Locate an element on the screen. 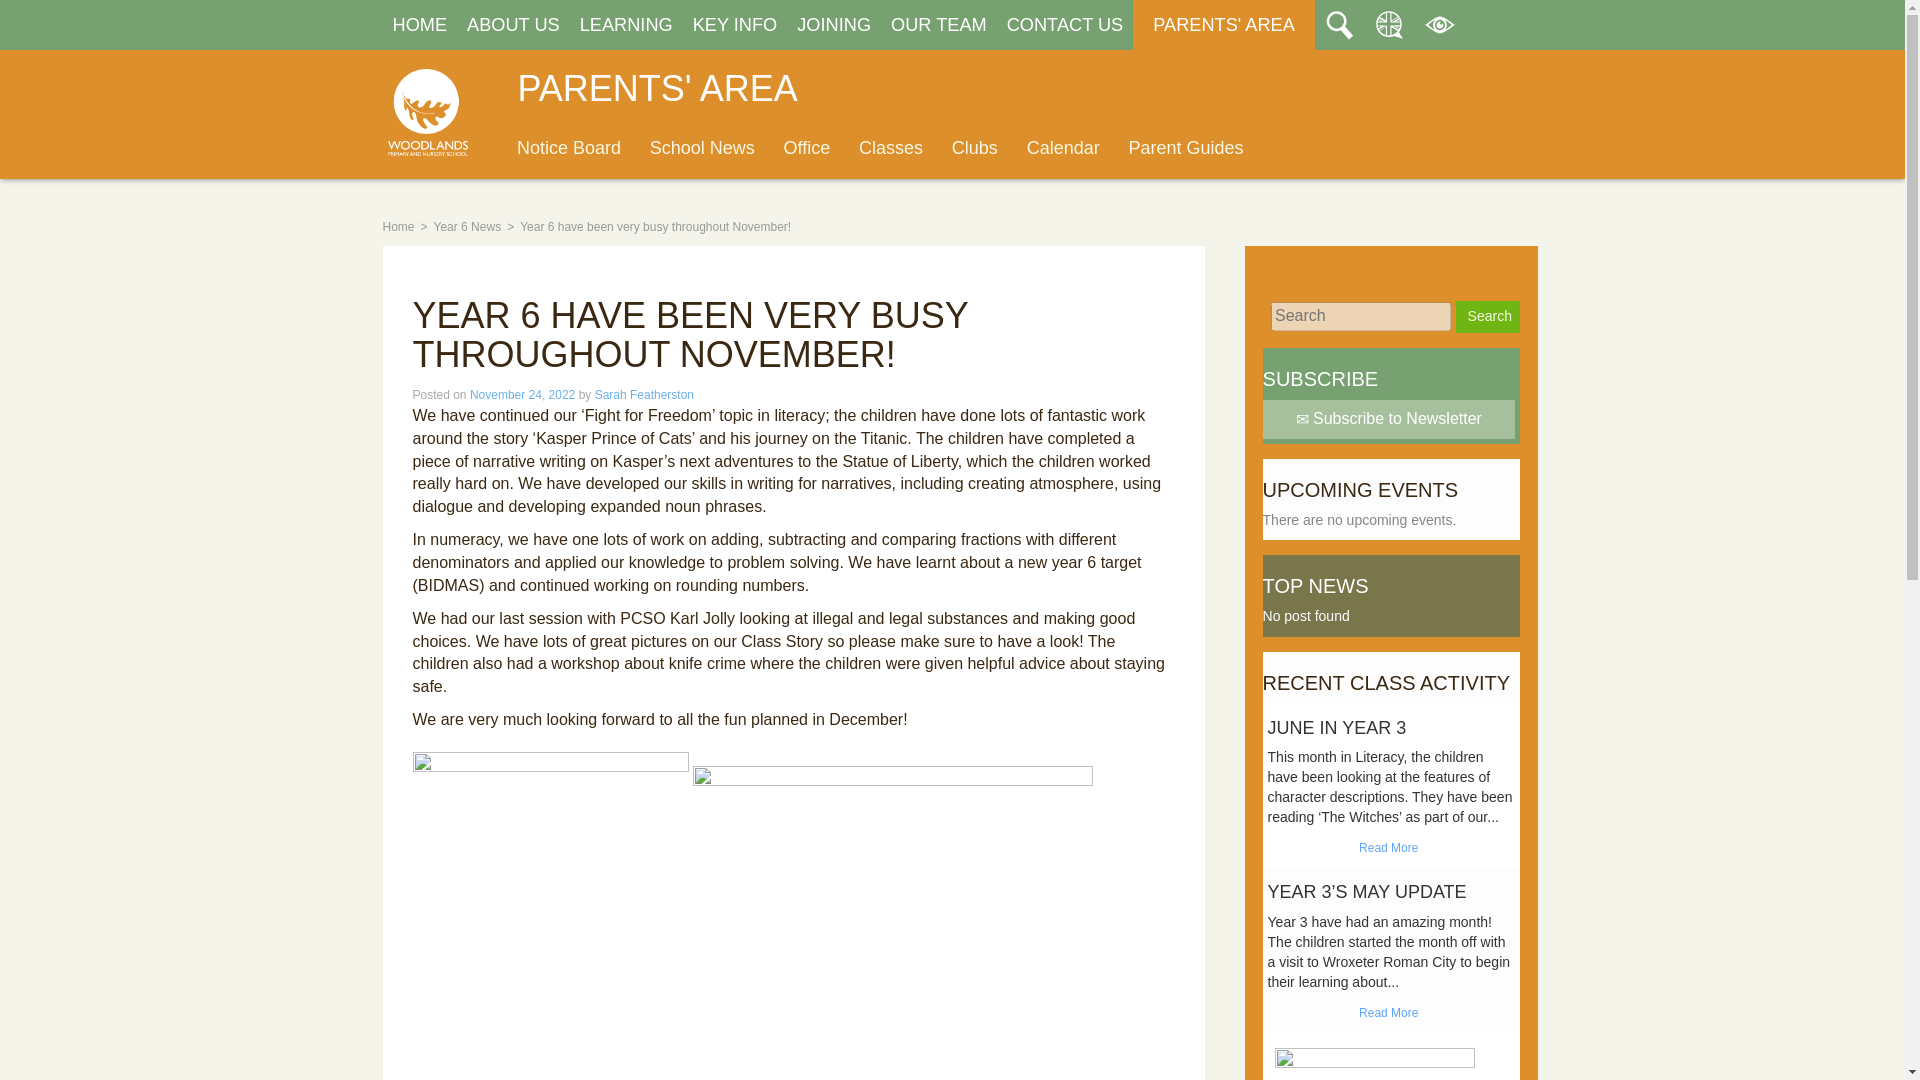 The image size is (1920, 1080). ABOUT US is located at coordinates (513, 24).